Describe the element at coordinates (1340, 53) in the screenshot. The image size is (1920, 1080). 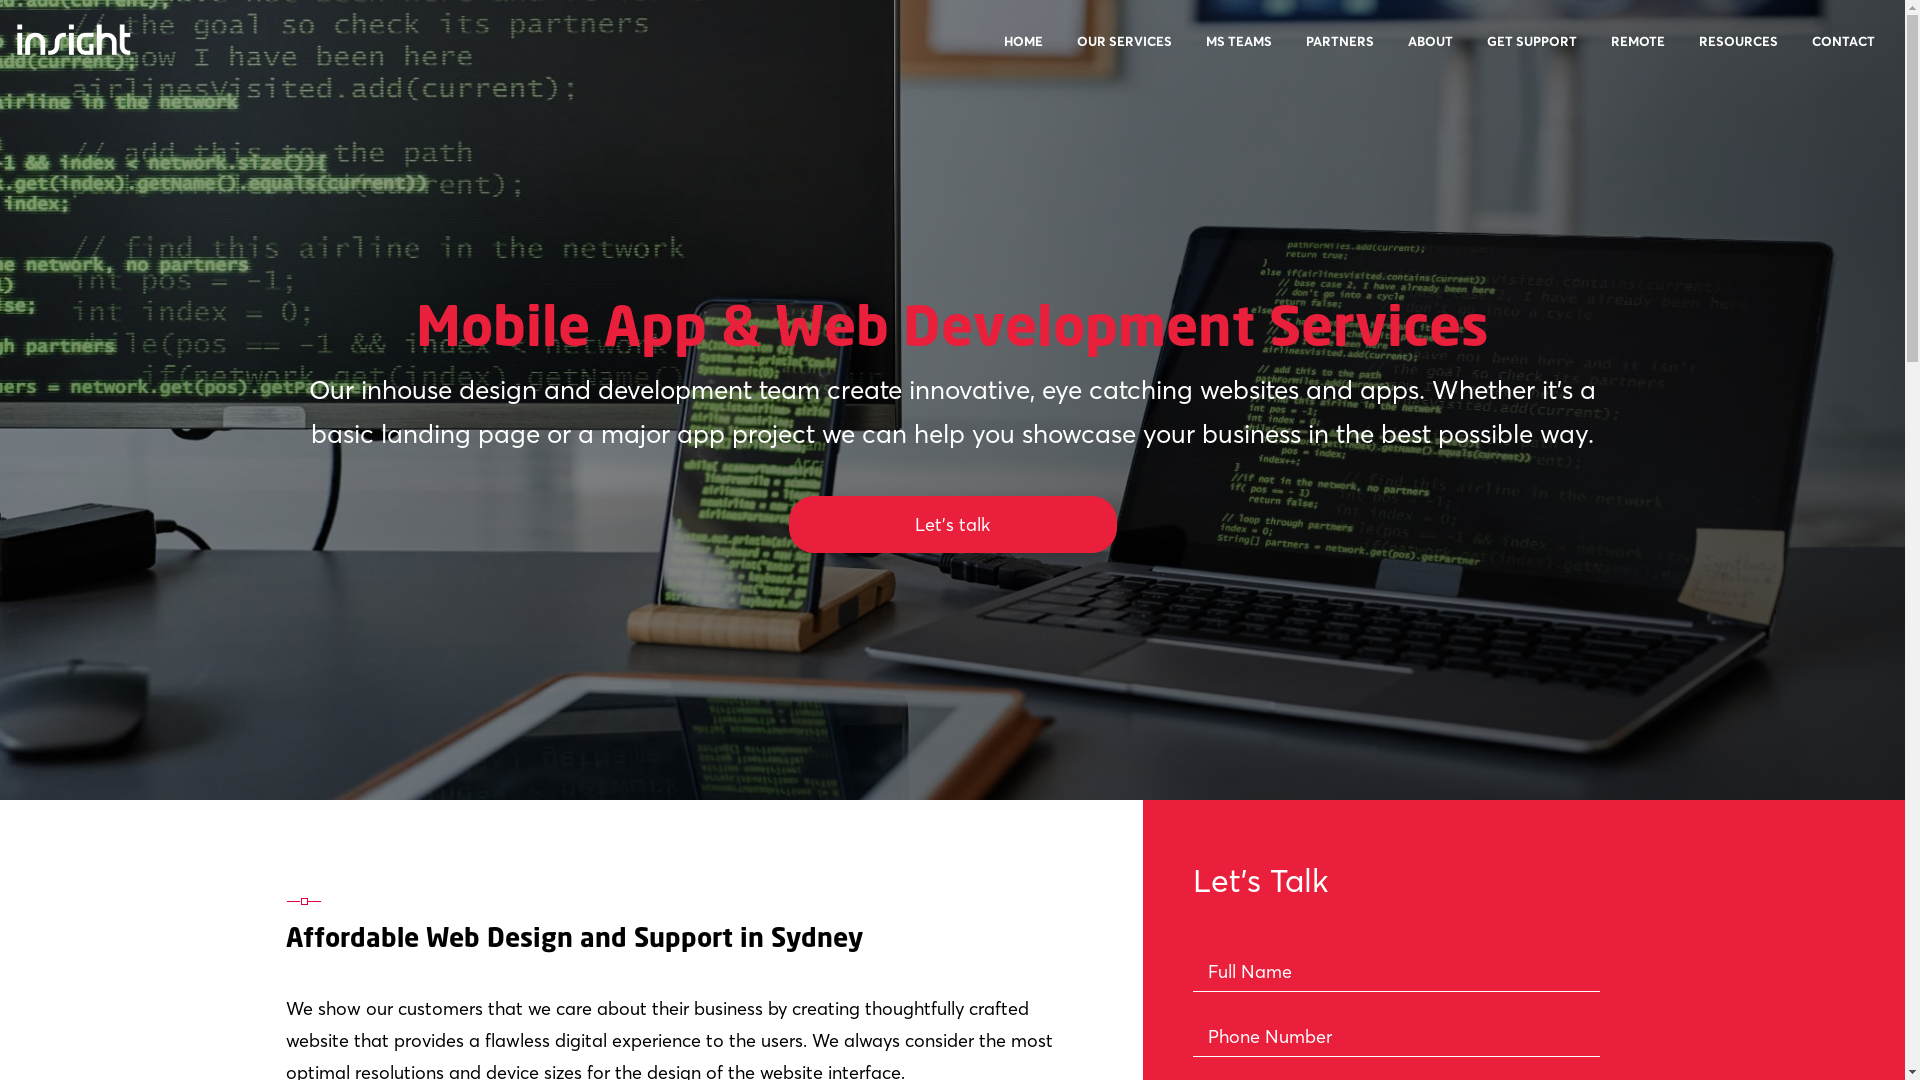
I see `PARTNERS` at that location.